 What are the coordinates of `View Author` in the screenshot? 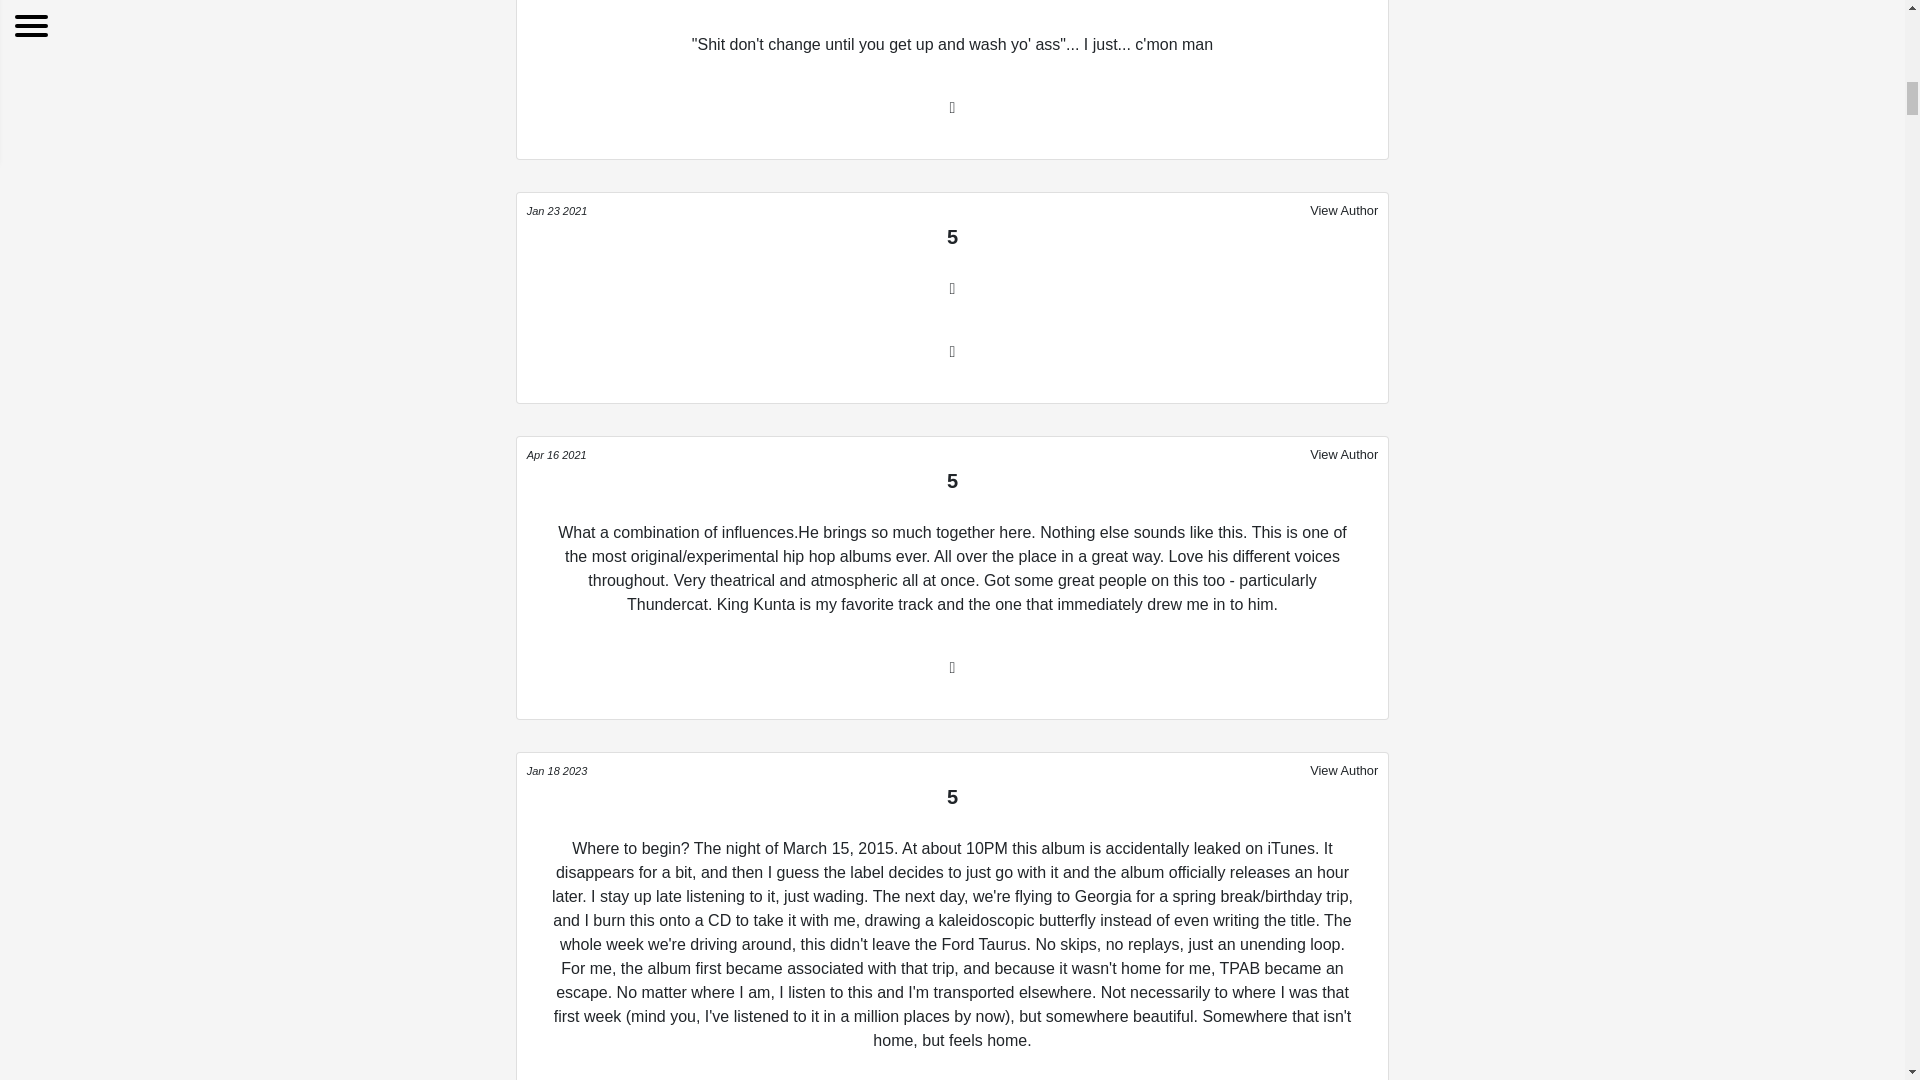 It's located at (1344, 770).